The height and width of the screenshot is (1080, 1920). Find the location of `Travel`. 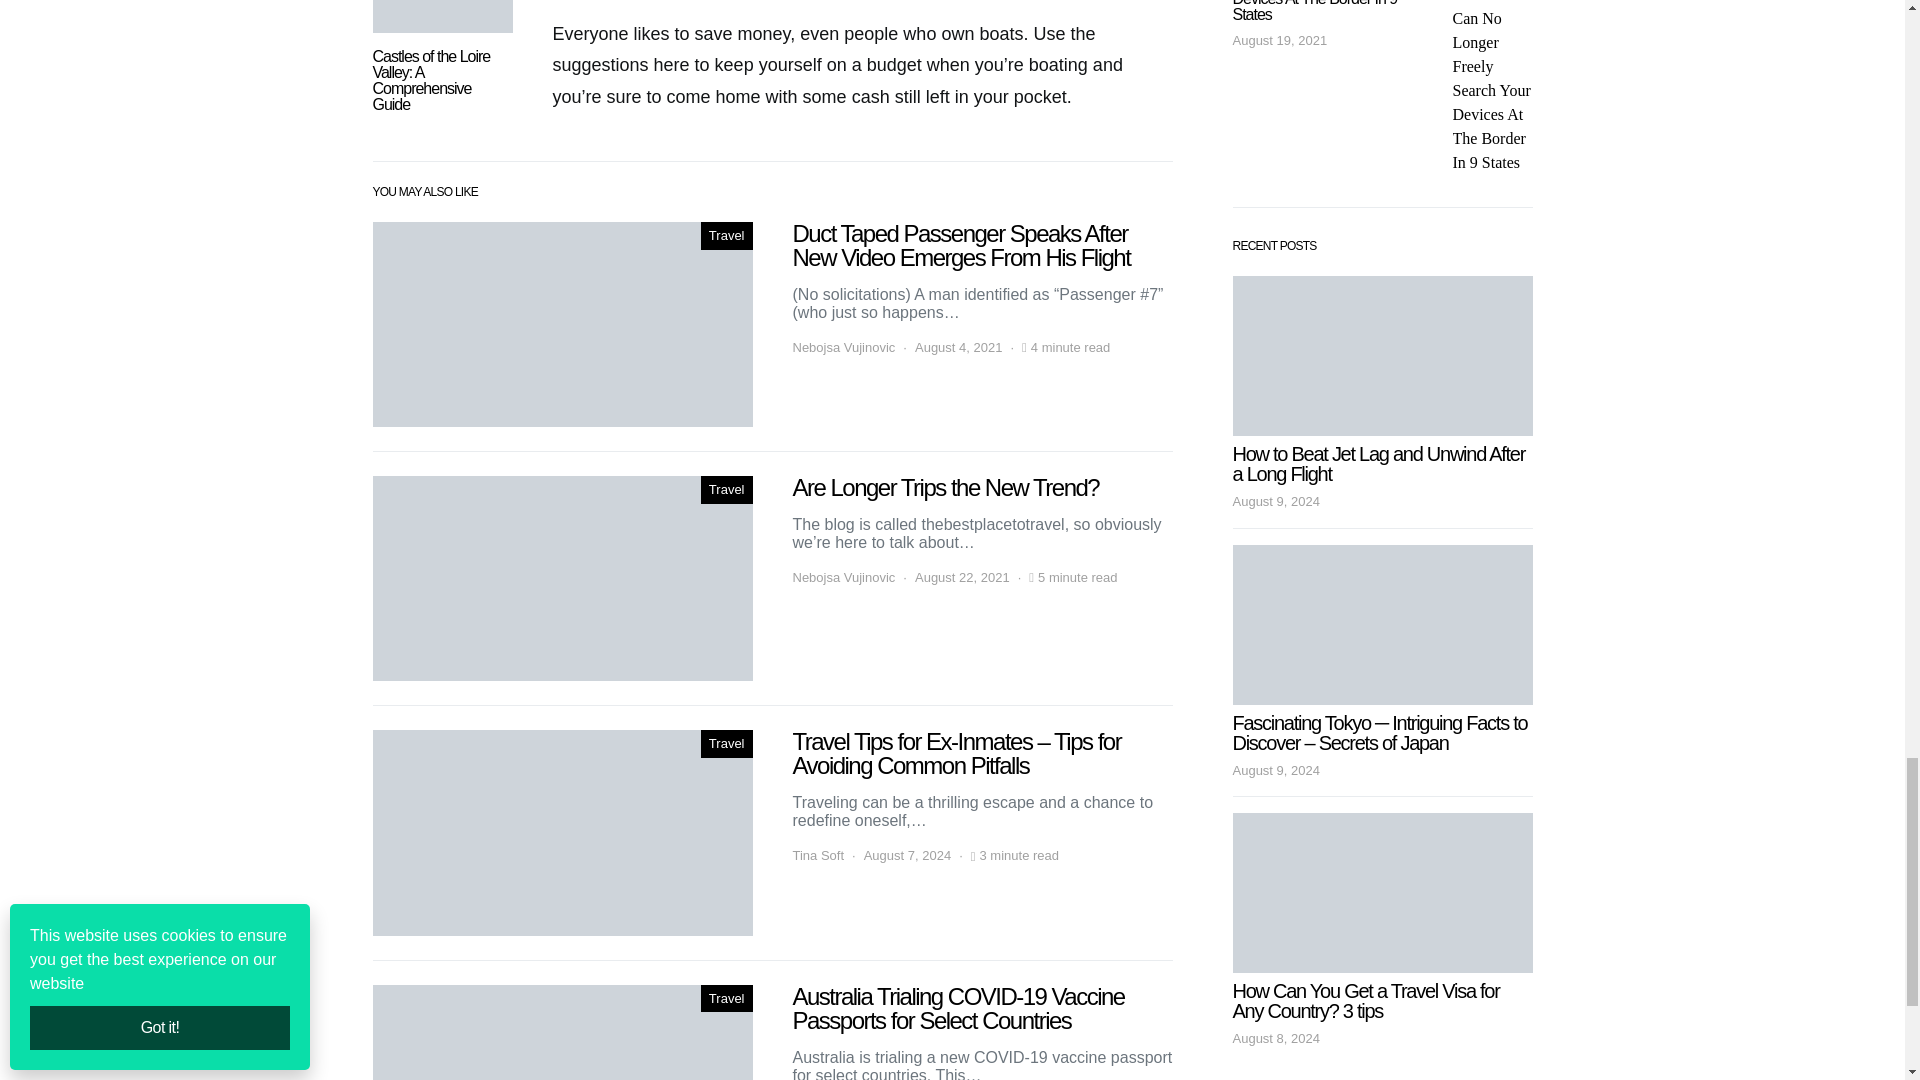

Travel is located at coordinates (726, 490).